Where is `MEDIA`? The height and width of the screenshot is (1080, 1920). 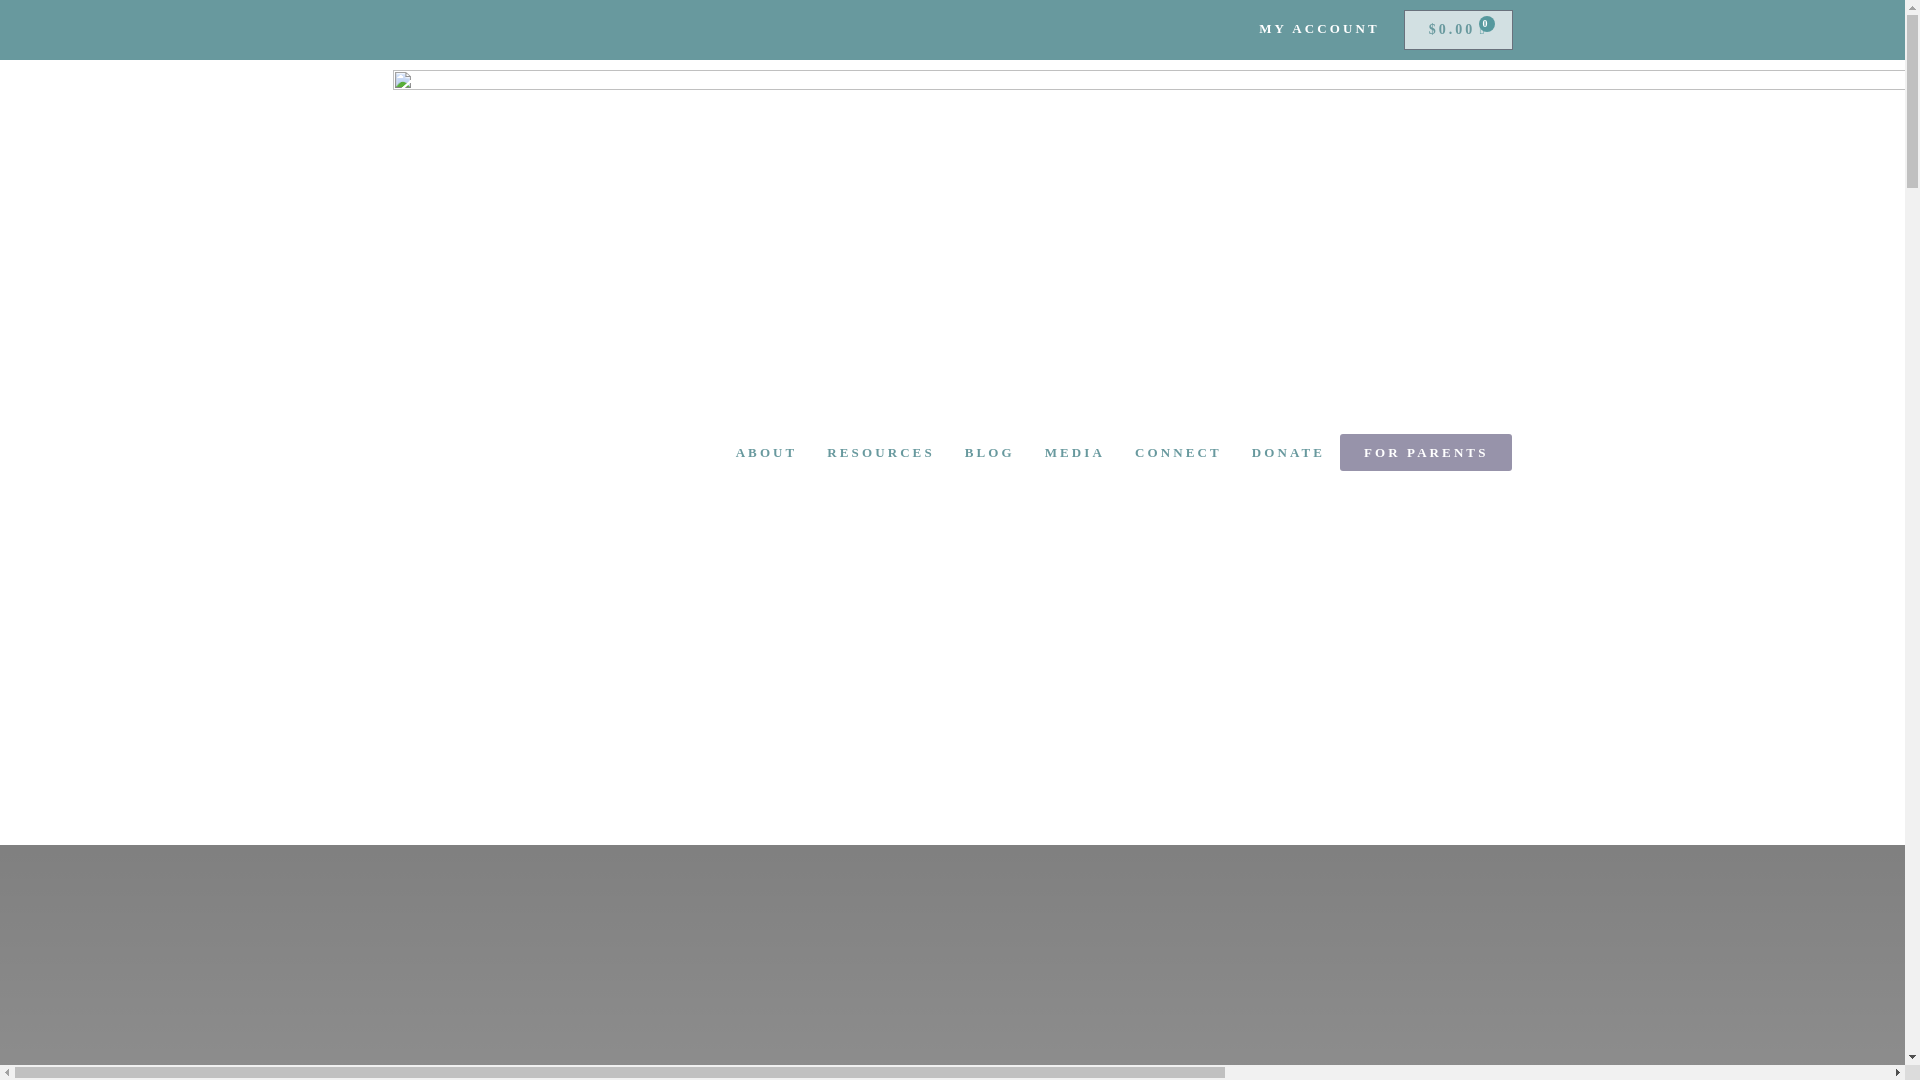
MEDIA is located at coordinates (1074, 452).